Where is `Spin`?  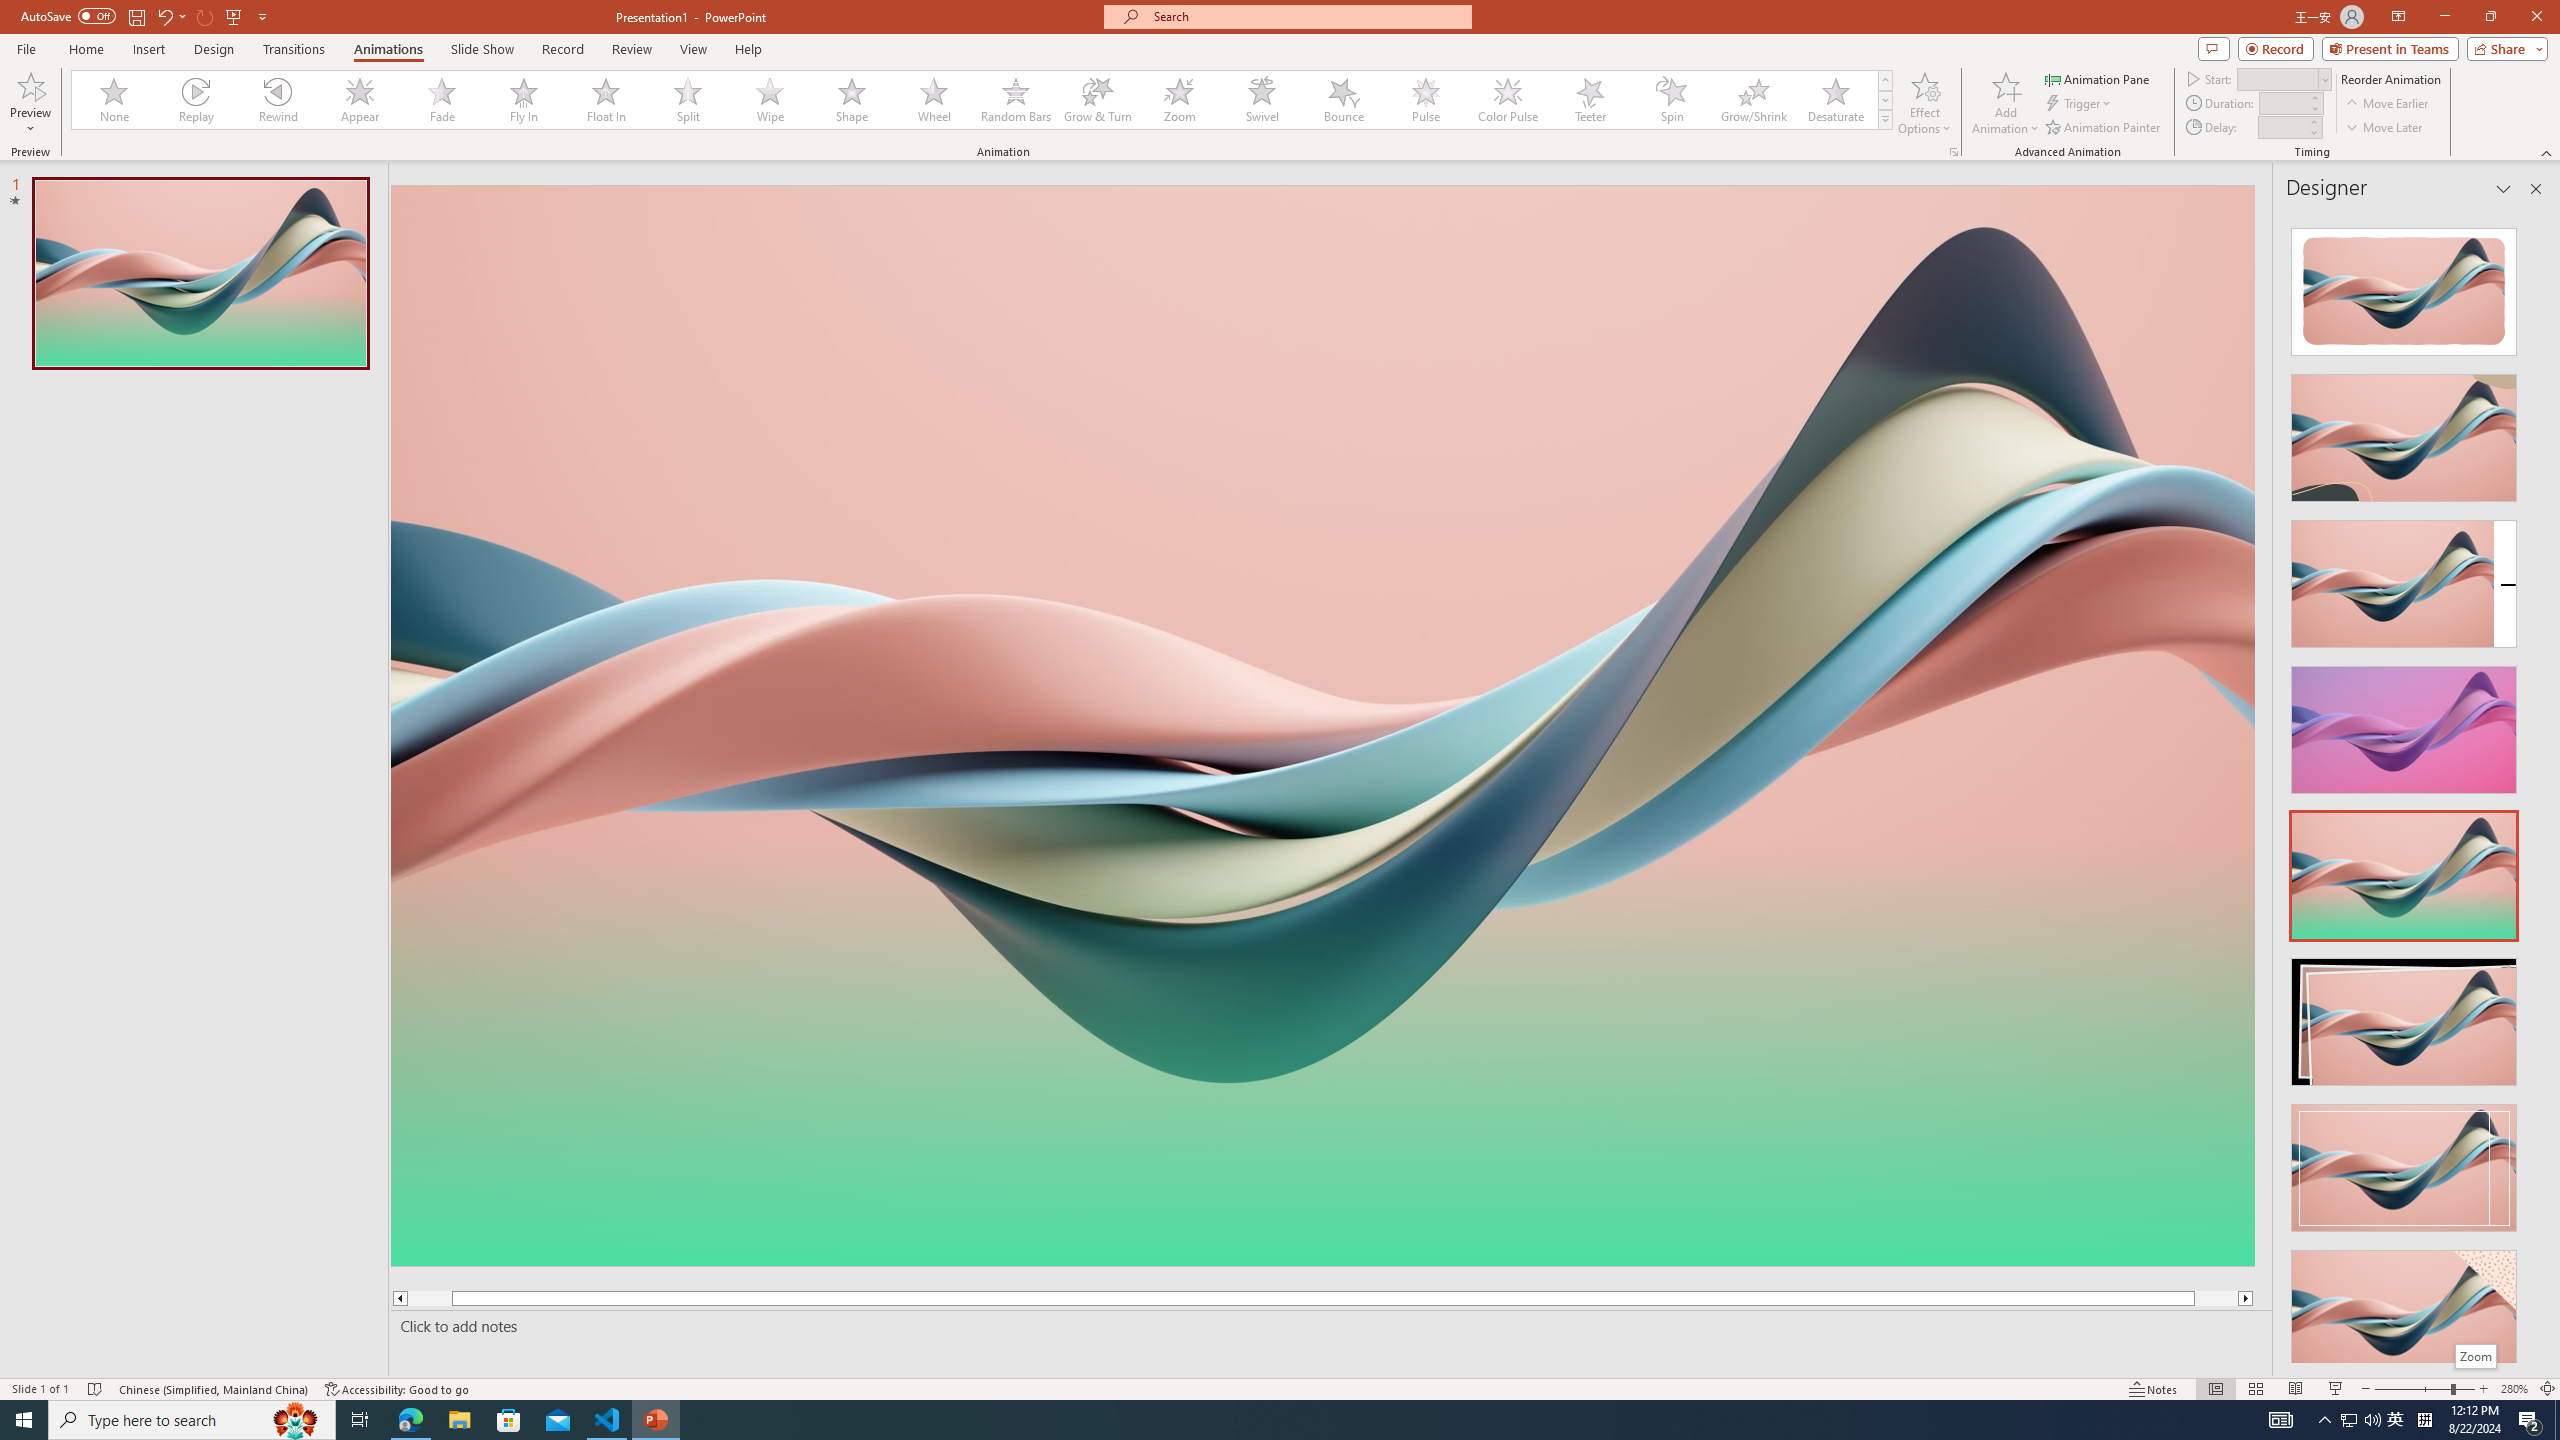 Spin is located at coordinates (1671, 100).